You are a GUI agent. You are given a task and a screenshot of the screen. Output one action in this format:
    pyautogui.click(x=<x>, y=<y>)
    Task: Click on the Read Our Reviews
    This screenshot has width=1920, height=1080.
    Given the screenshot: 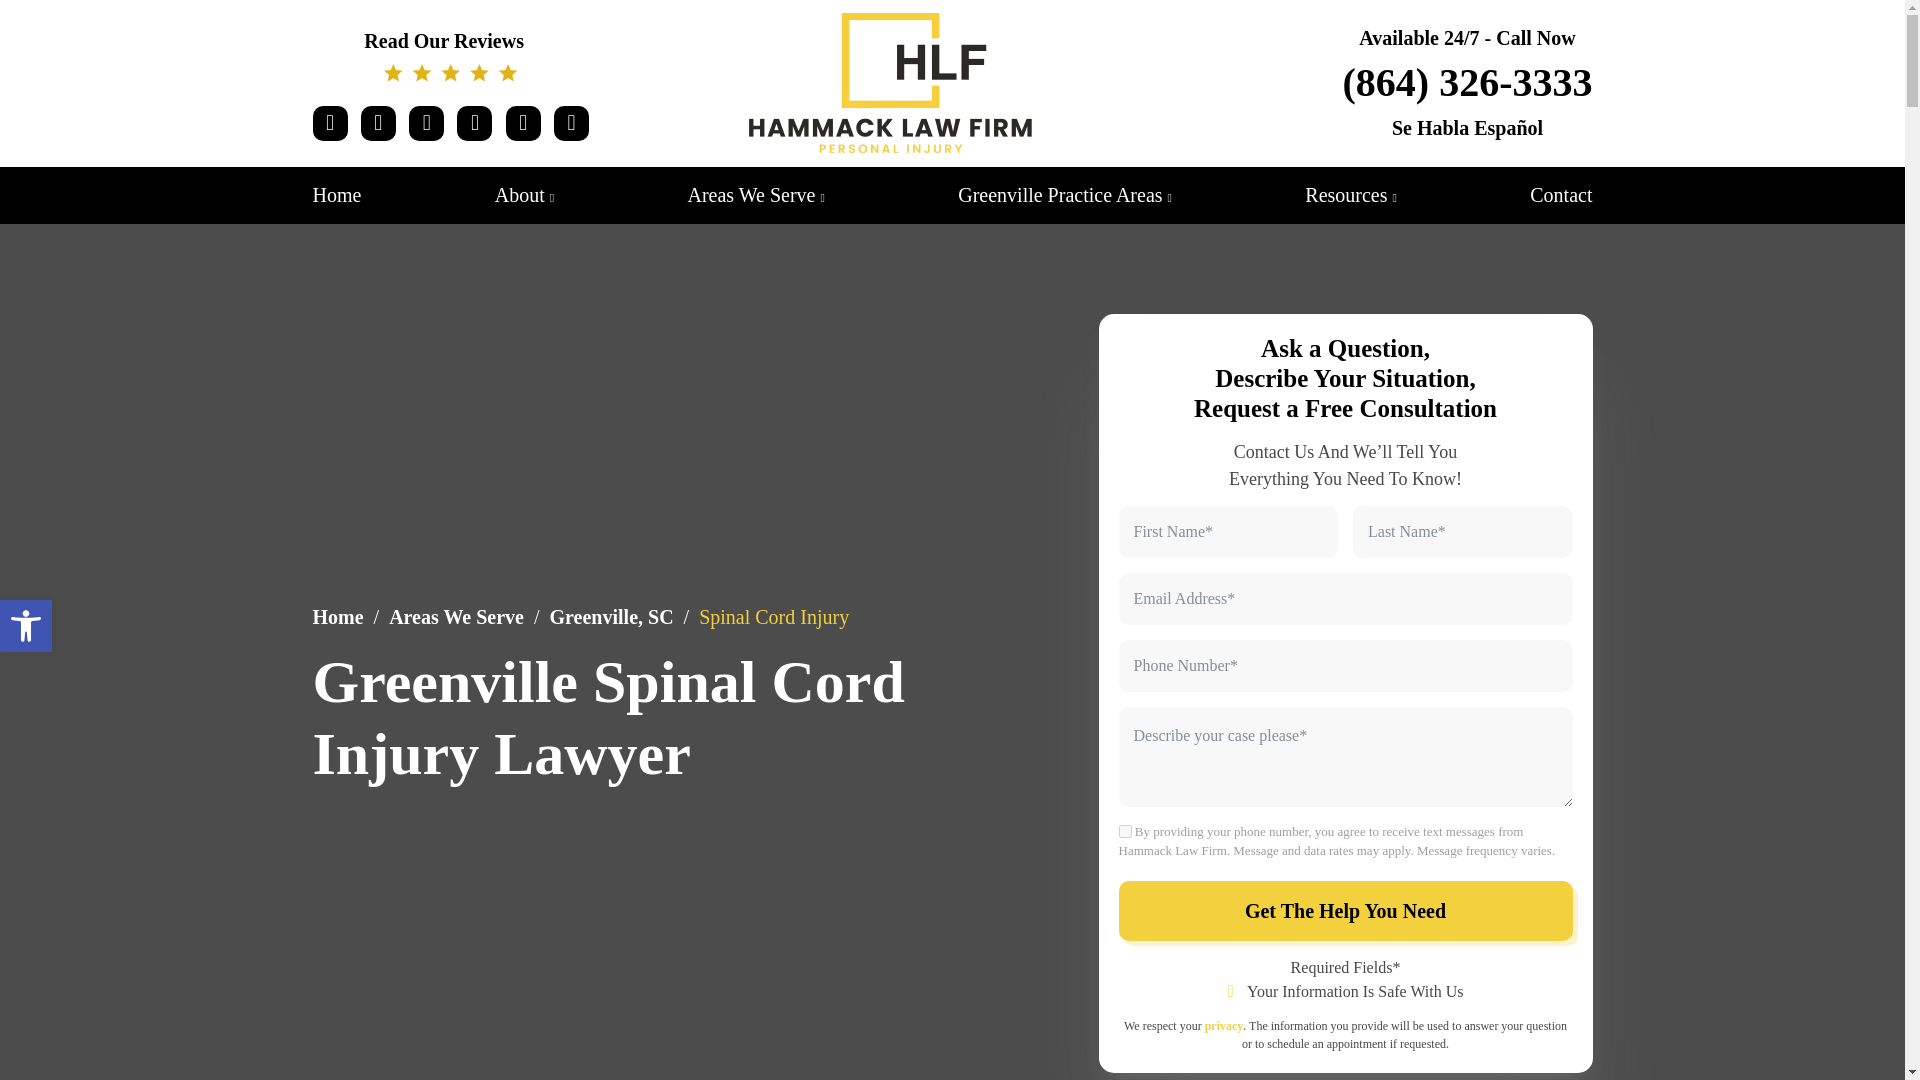 What is the action you would take?
    pyautogui.click(x=756, y=194)
    